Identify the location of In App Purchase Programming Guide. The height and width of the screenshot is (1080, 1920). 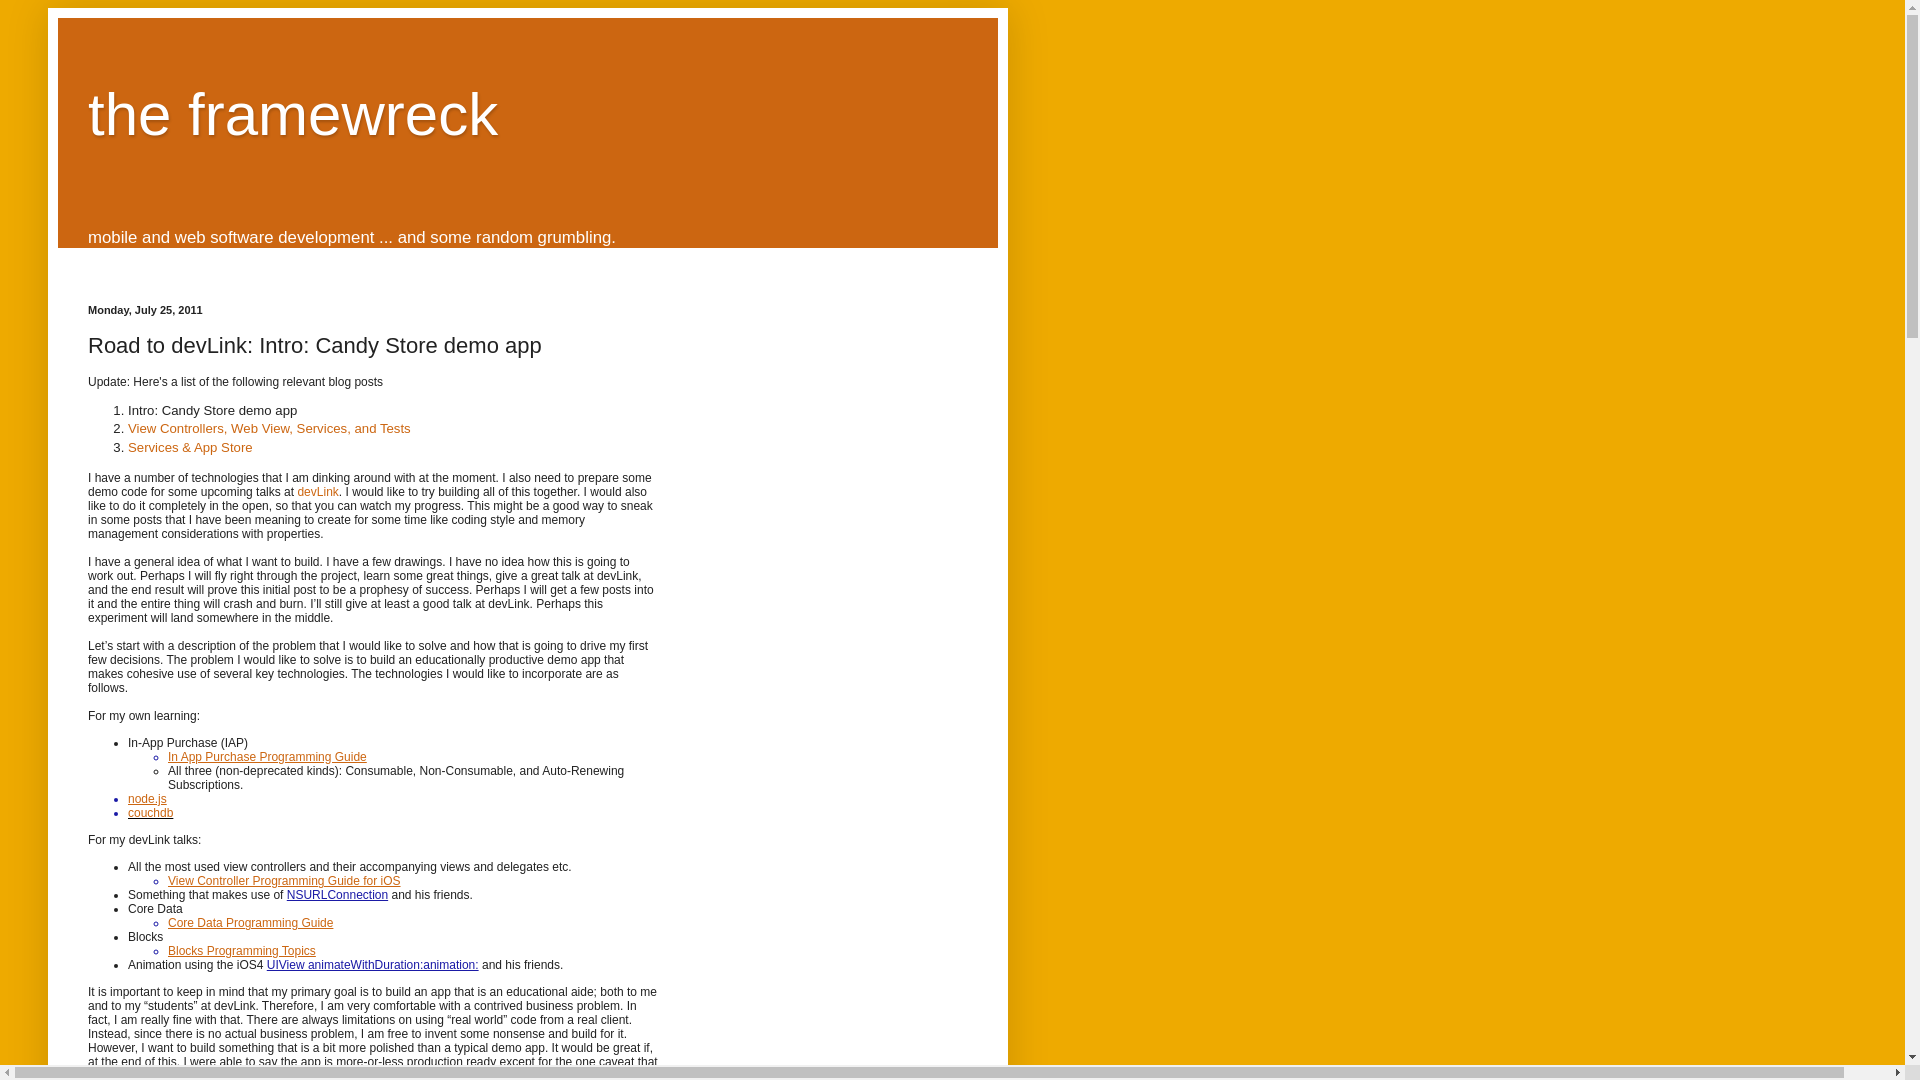
(267, 756).